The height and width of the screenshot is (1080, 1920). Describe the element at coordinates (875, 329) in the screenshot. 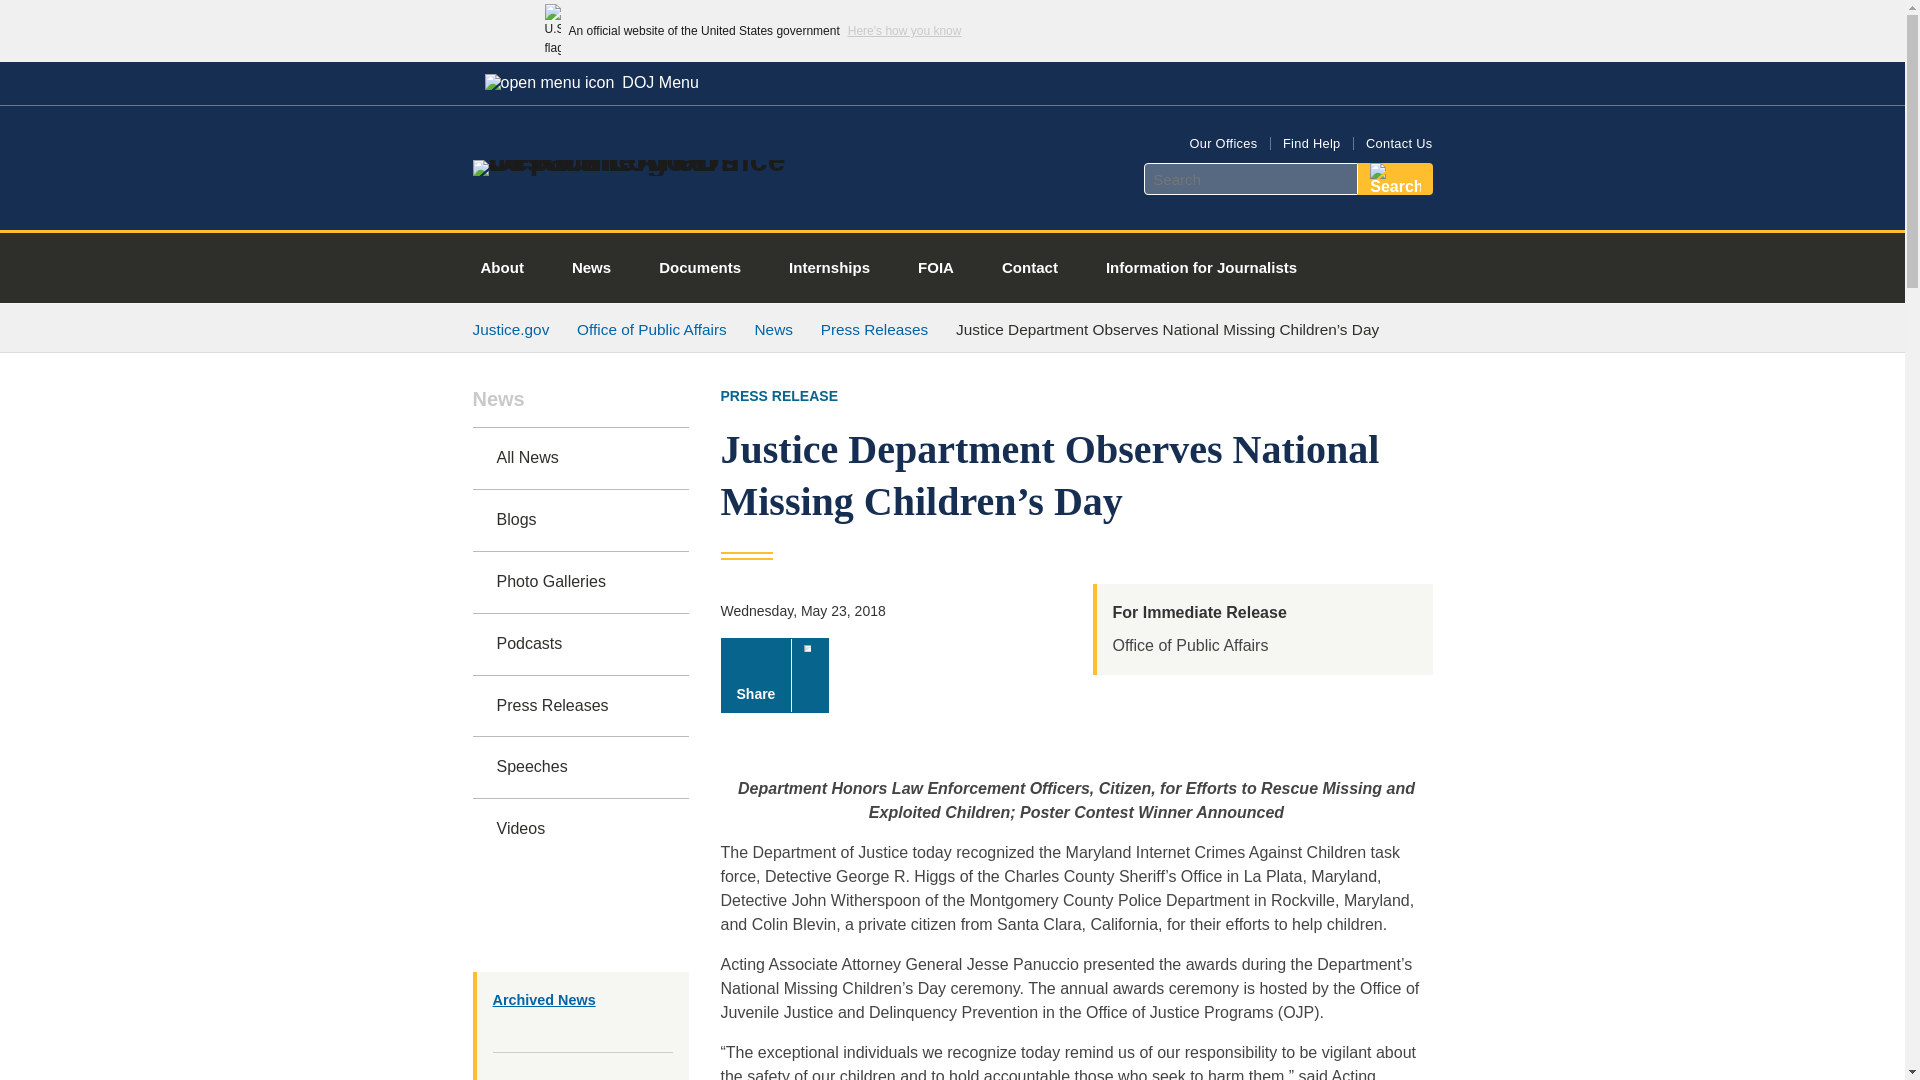

I see `Press Releases` at that location.